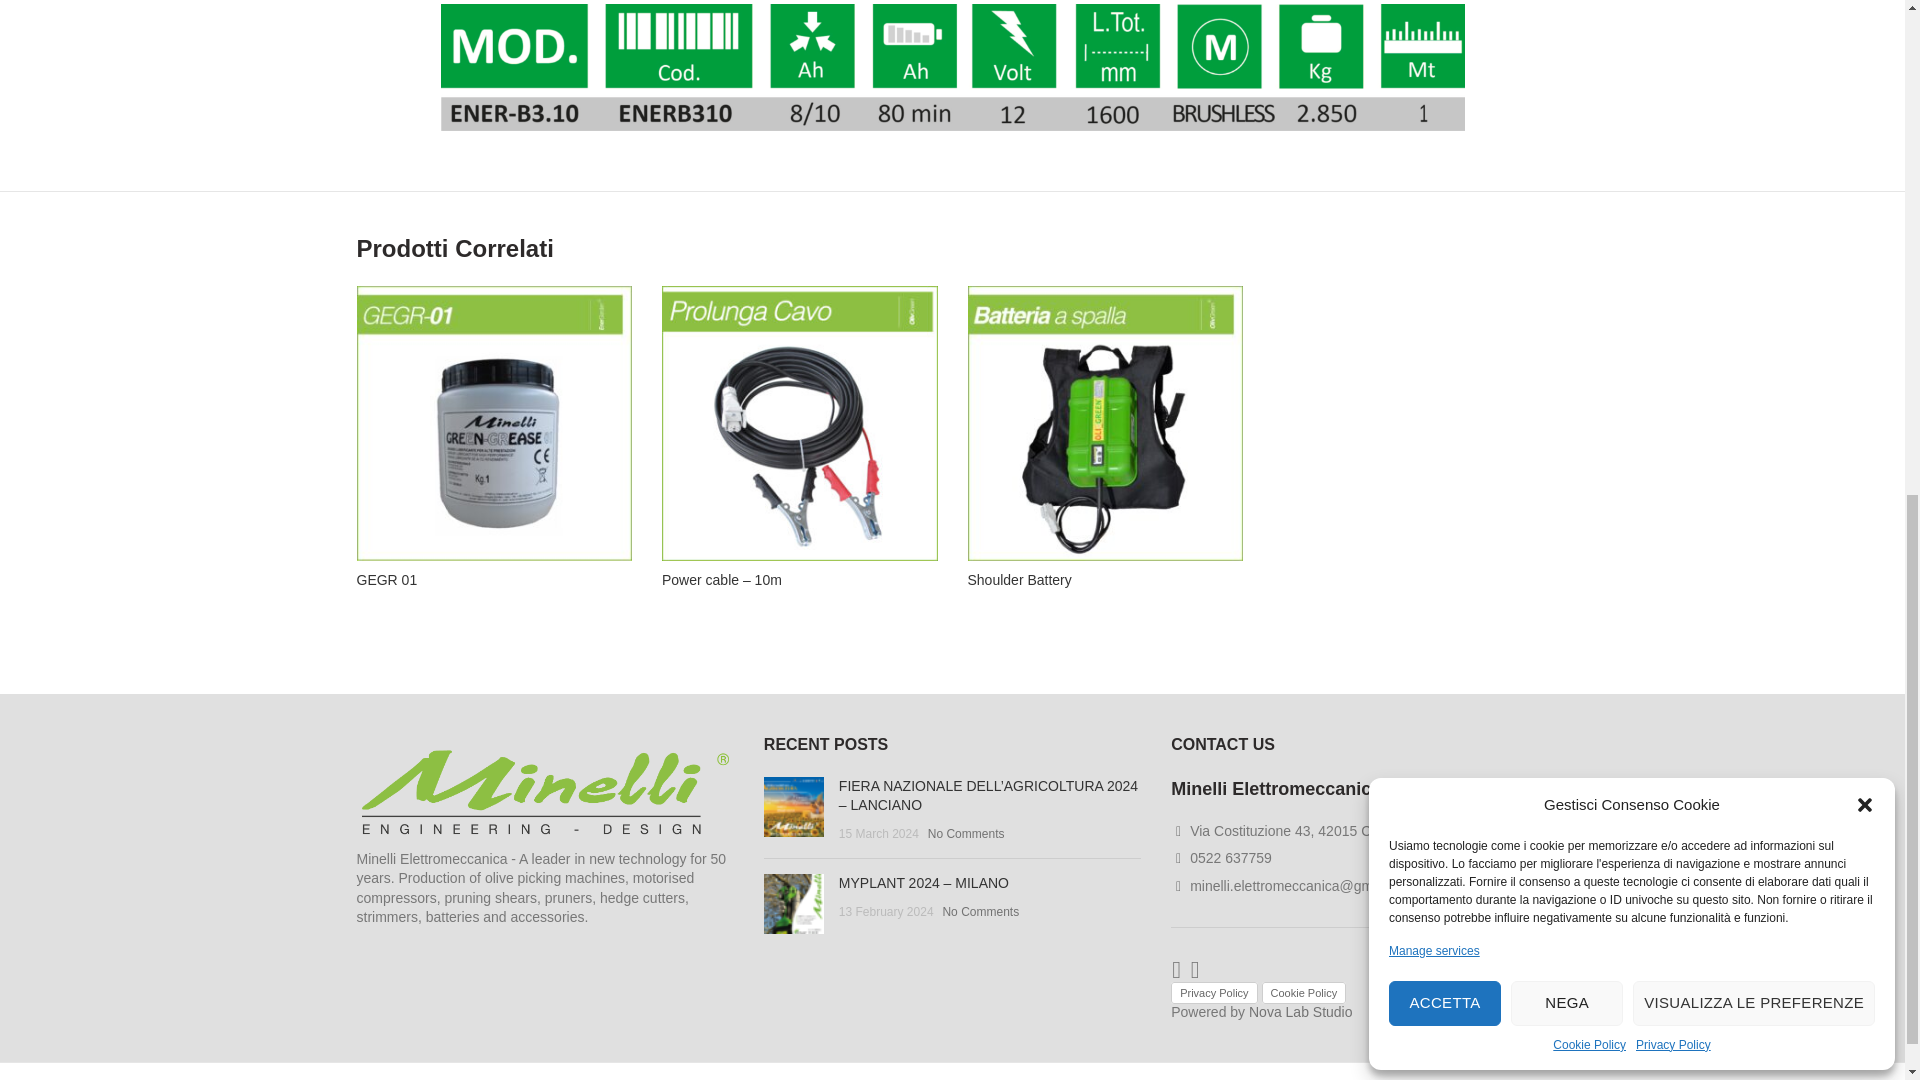 Image resolution: width=1920 pixels, height=1080 pixels. Describe the element at coordinates (1590, 99) in the screenshot. I see `Cookie Policy` at that location.